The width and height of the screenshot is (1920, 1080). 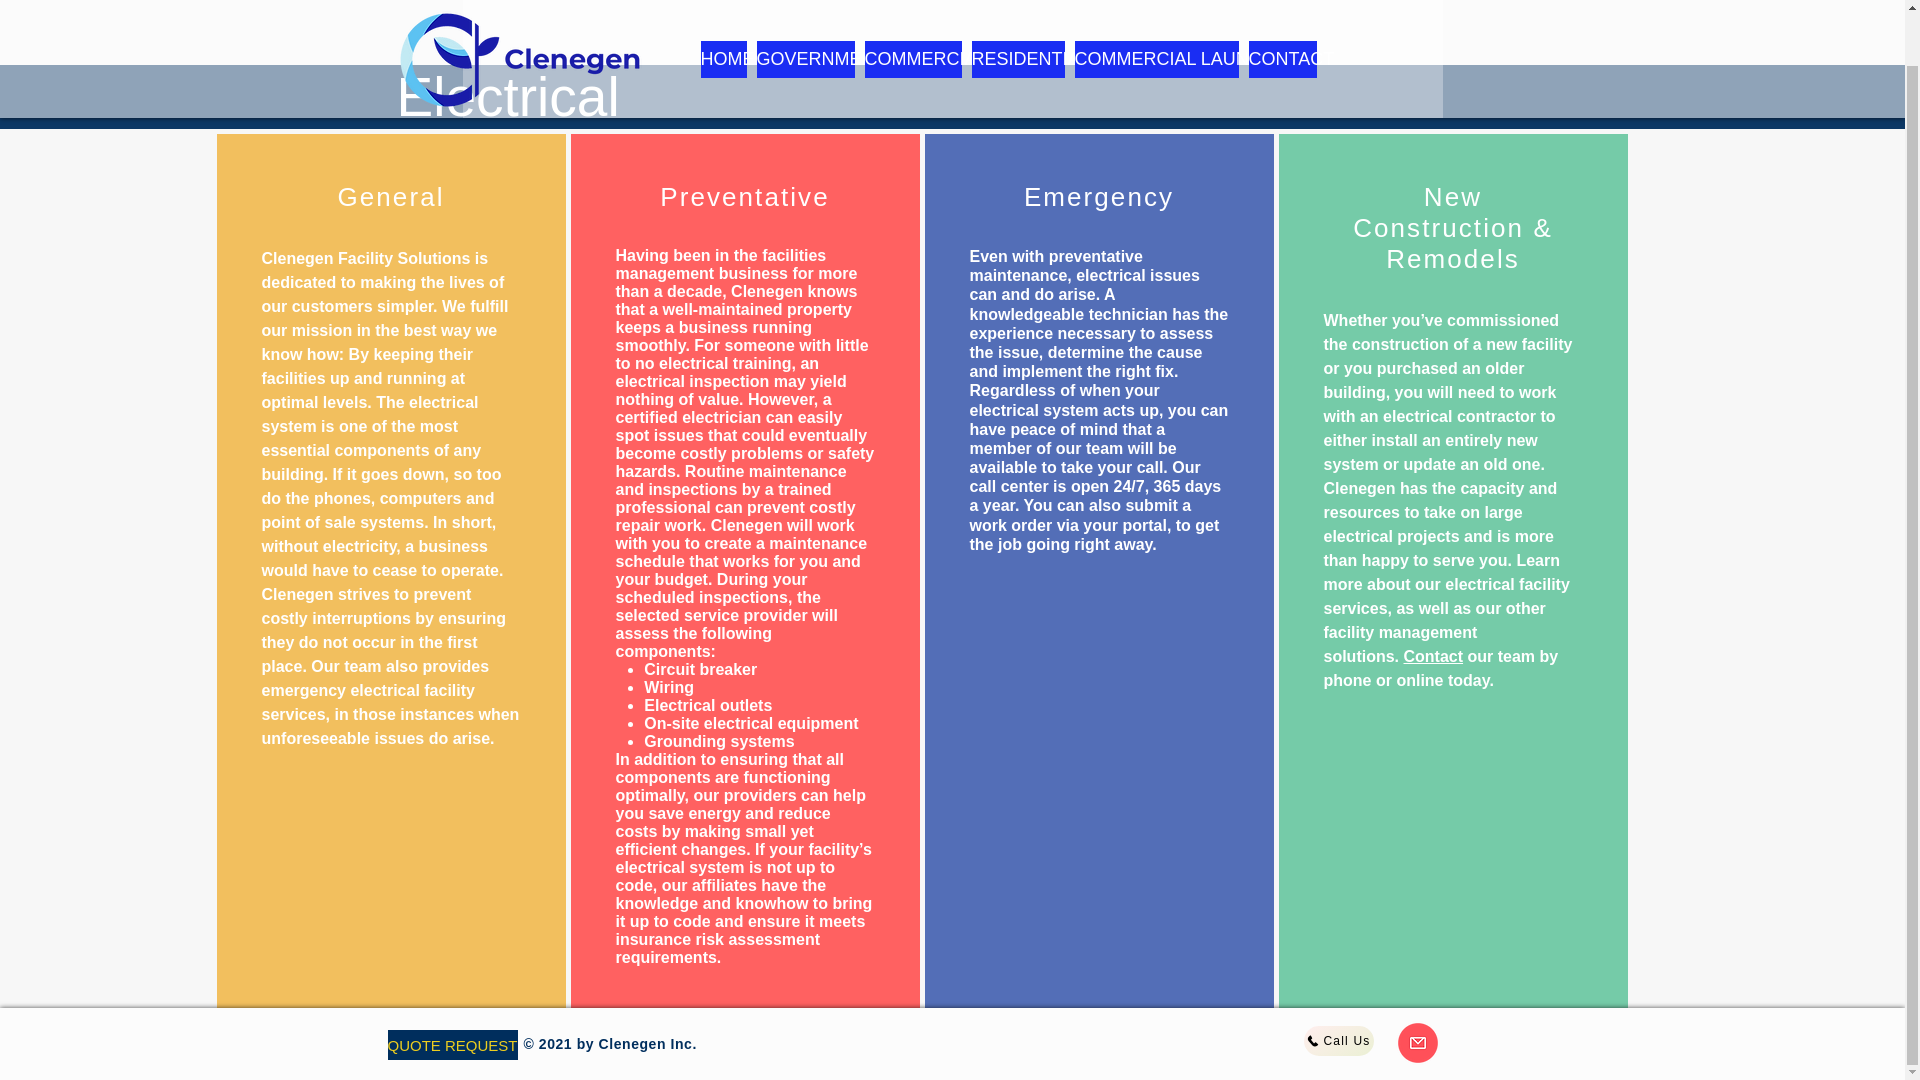 I want to click on CONTACT, so click(x=1282, y=11).